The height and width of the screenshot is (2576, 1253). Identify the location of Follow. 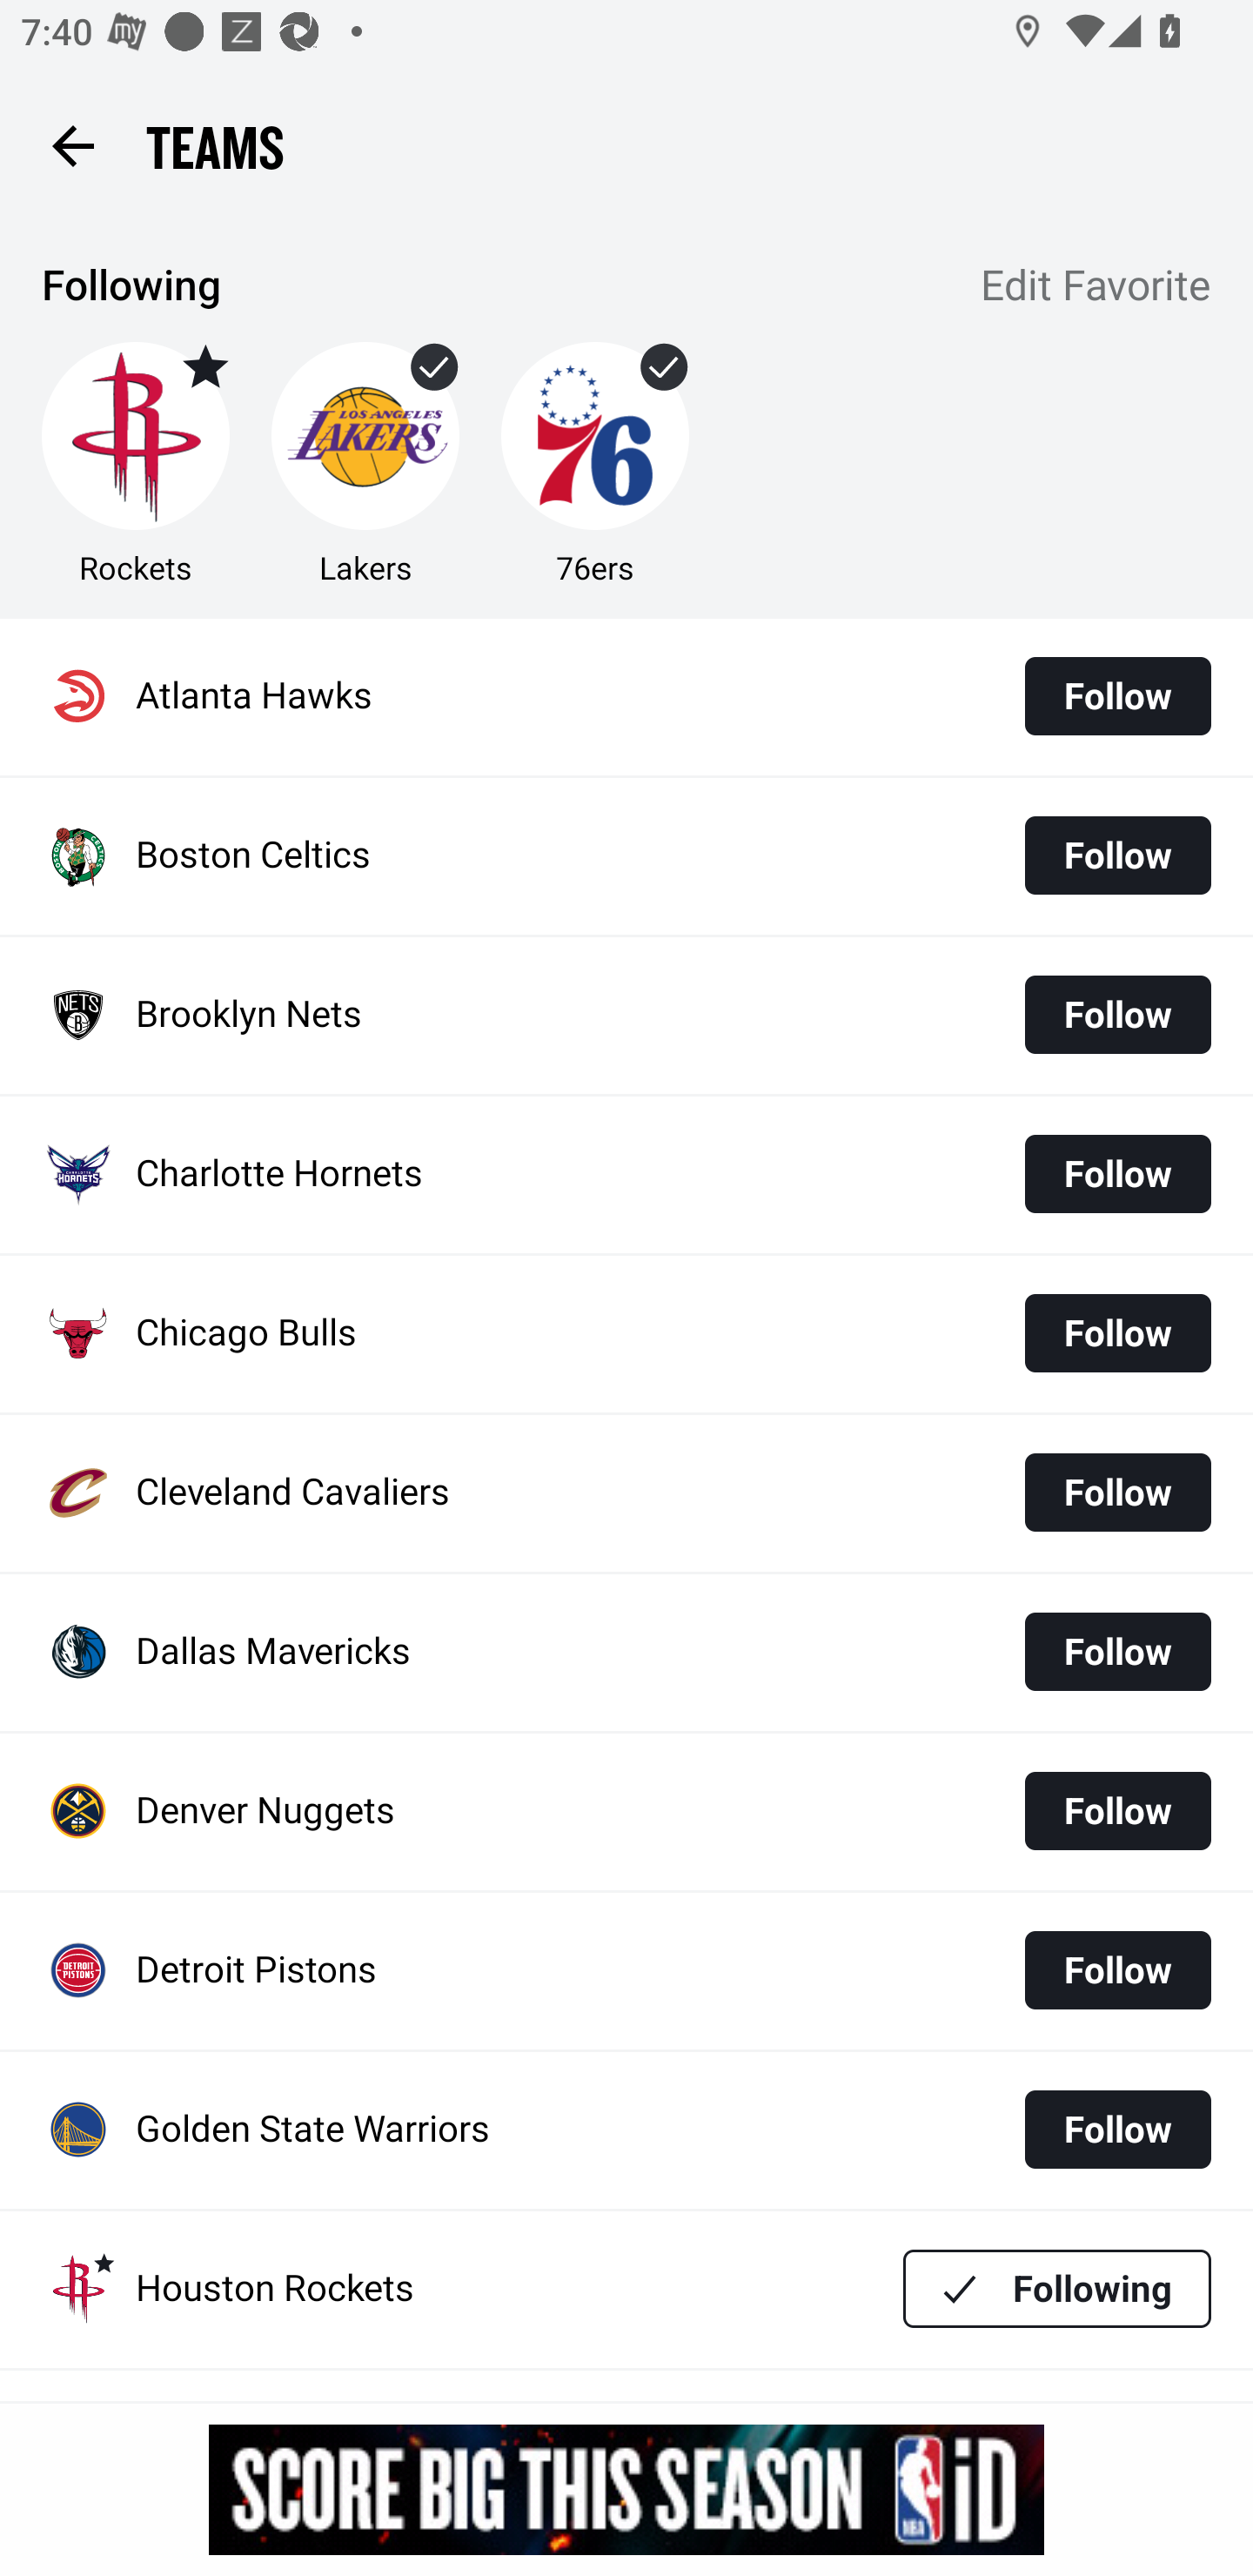
(1117, 1810).